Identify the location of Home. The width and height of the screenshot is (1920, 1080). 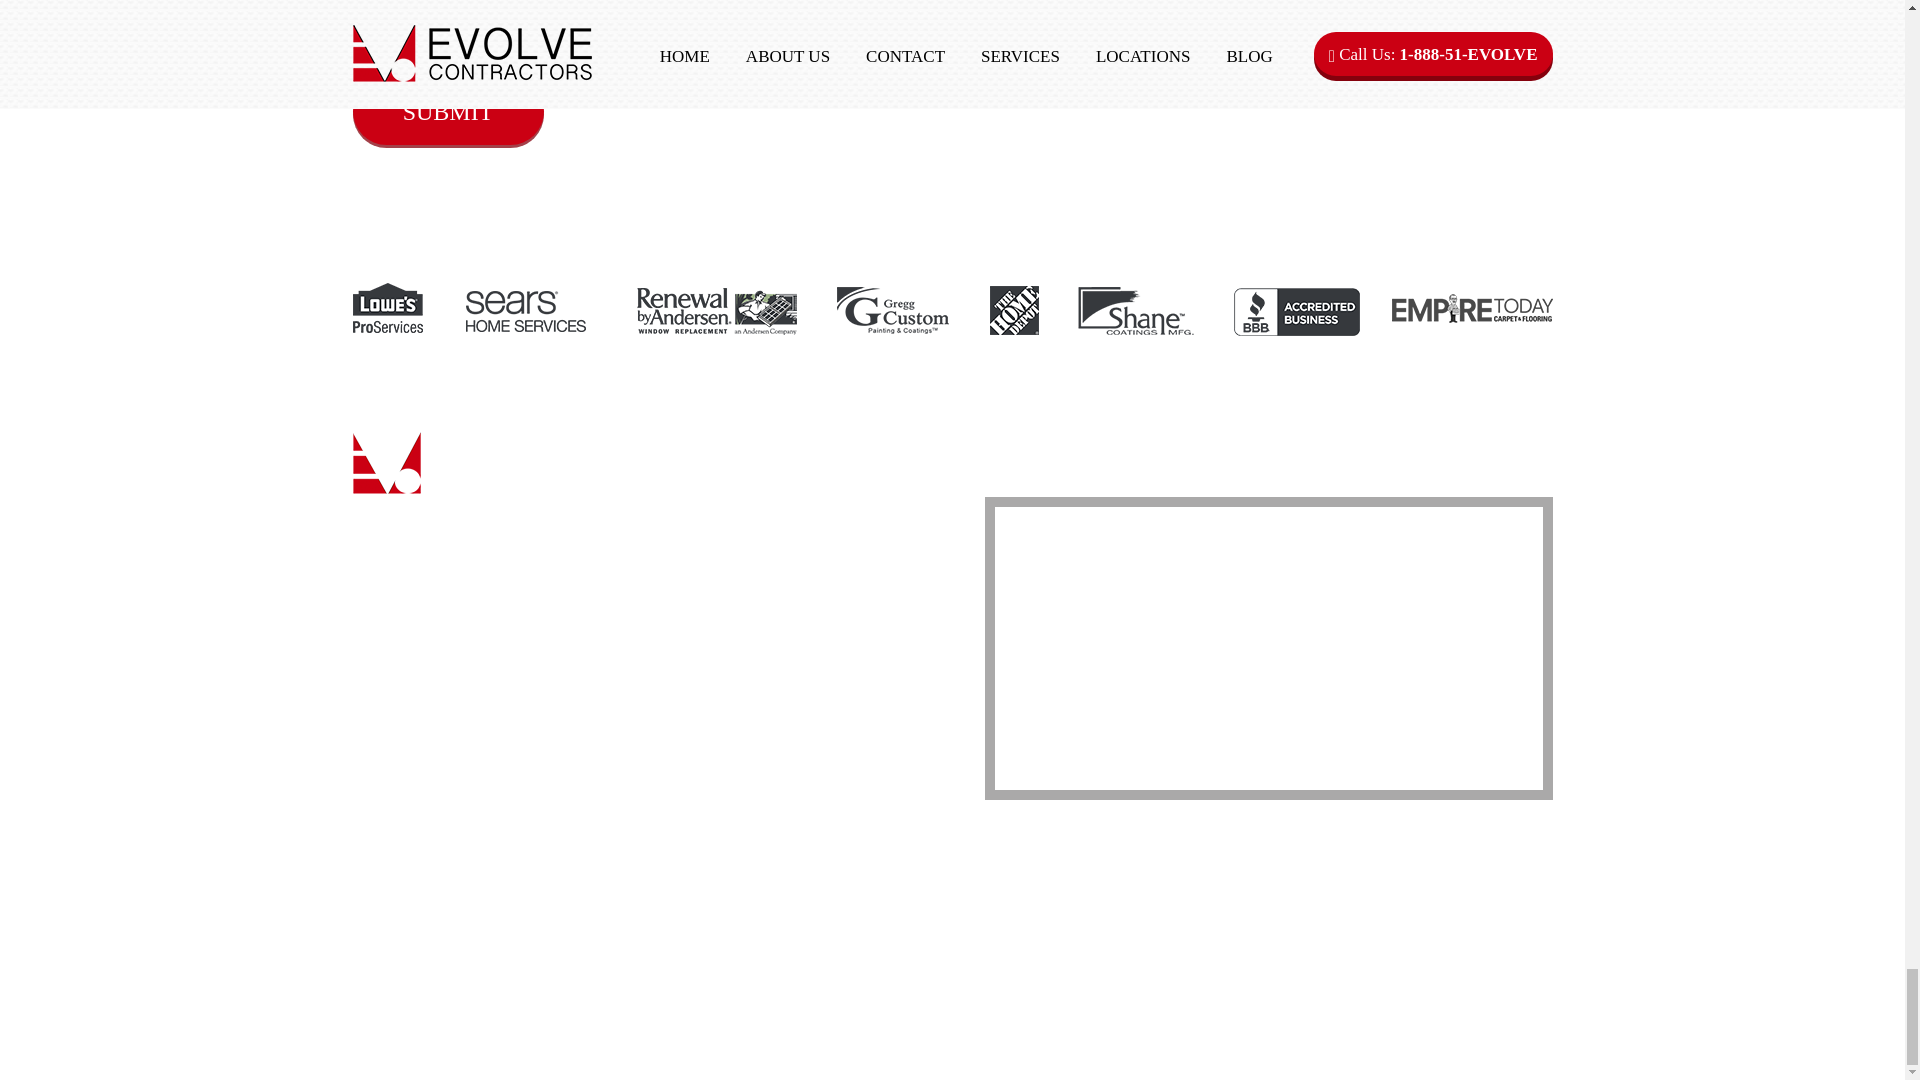
(776, 506).